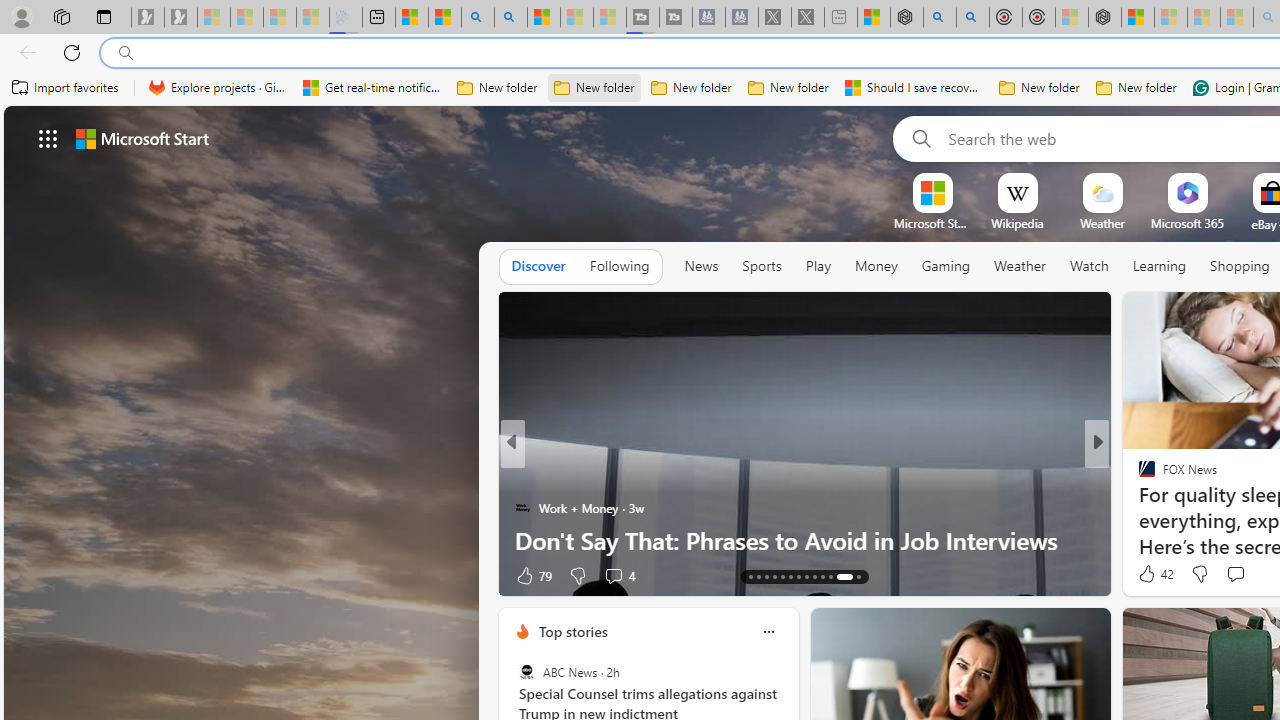  I want to click on AutomationID: tab-20, so click(806, 576).